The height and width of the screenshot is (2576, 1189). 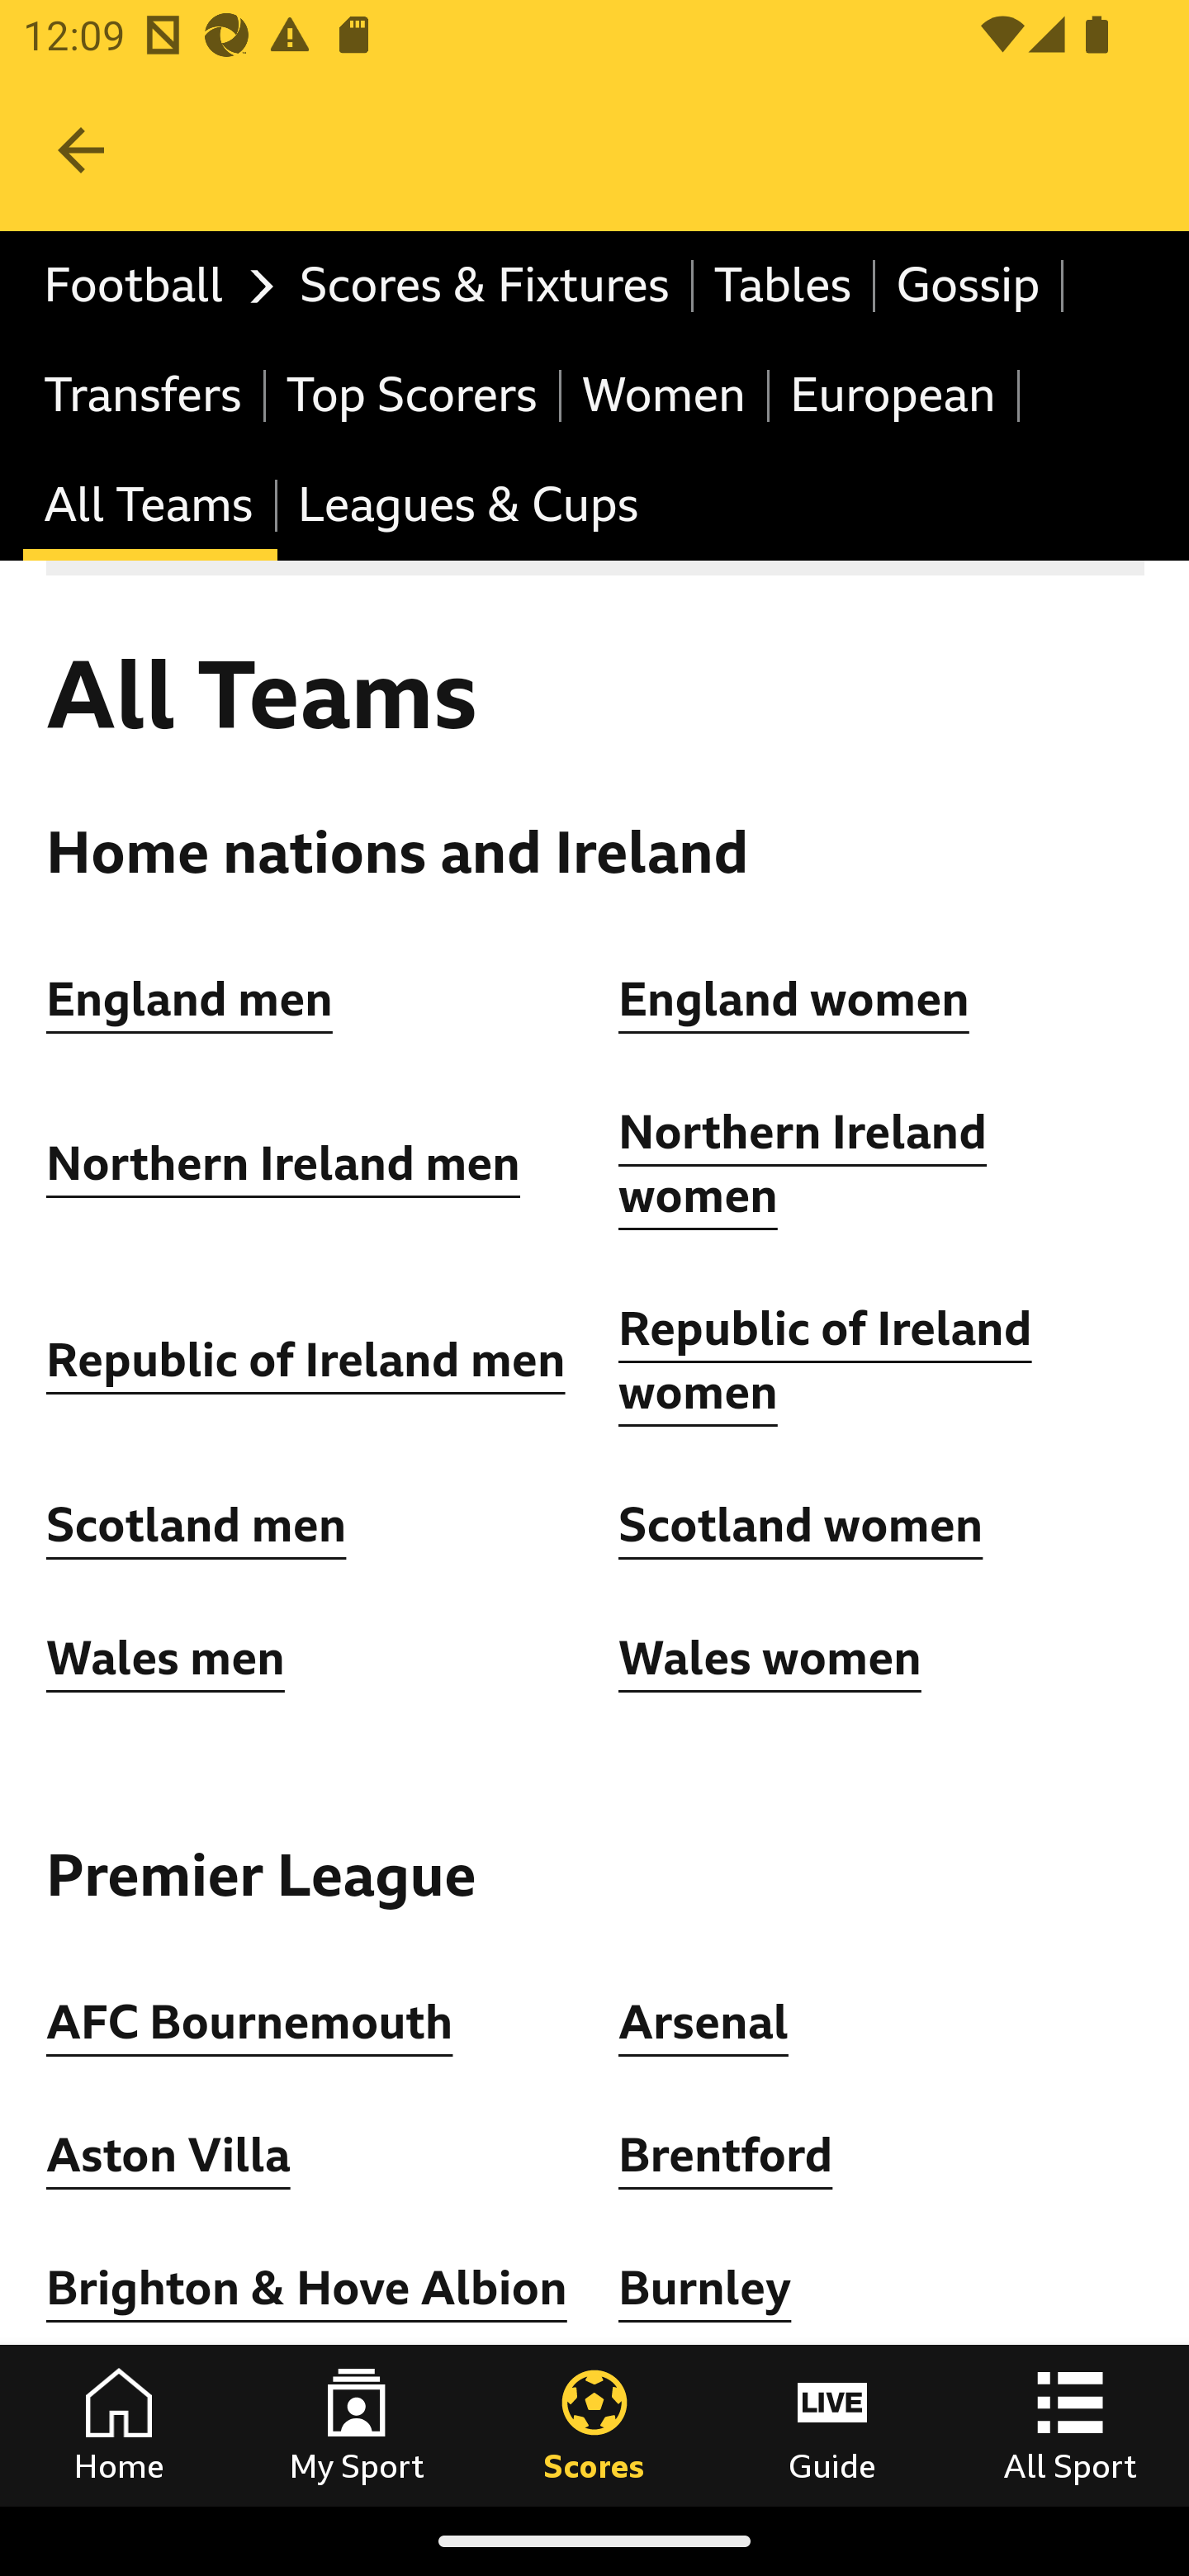 I want to click on Scotland men, so click(x=198, y=1526).